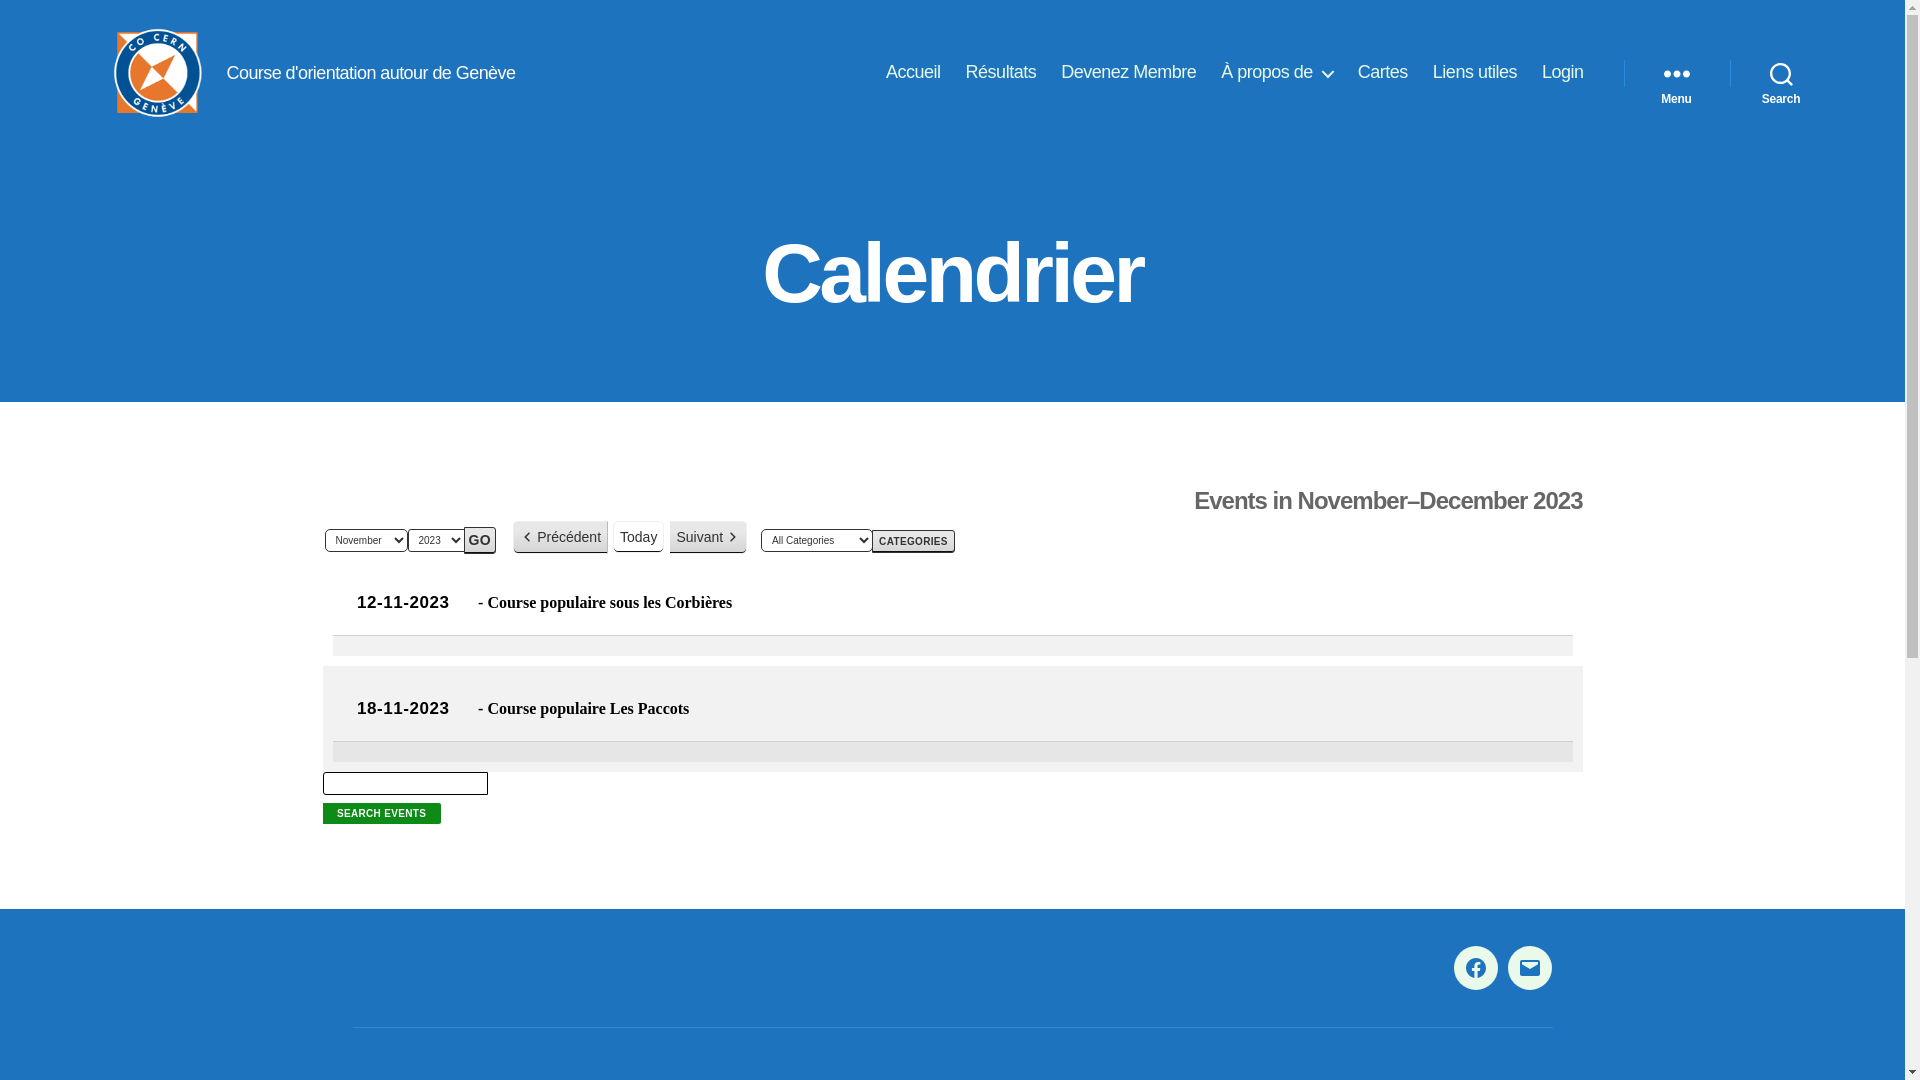 The image size is (1920, 1080). I want to click on Search, so click(1782, 73).